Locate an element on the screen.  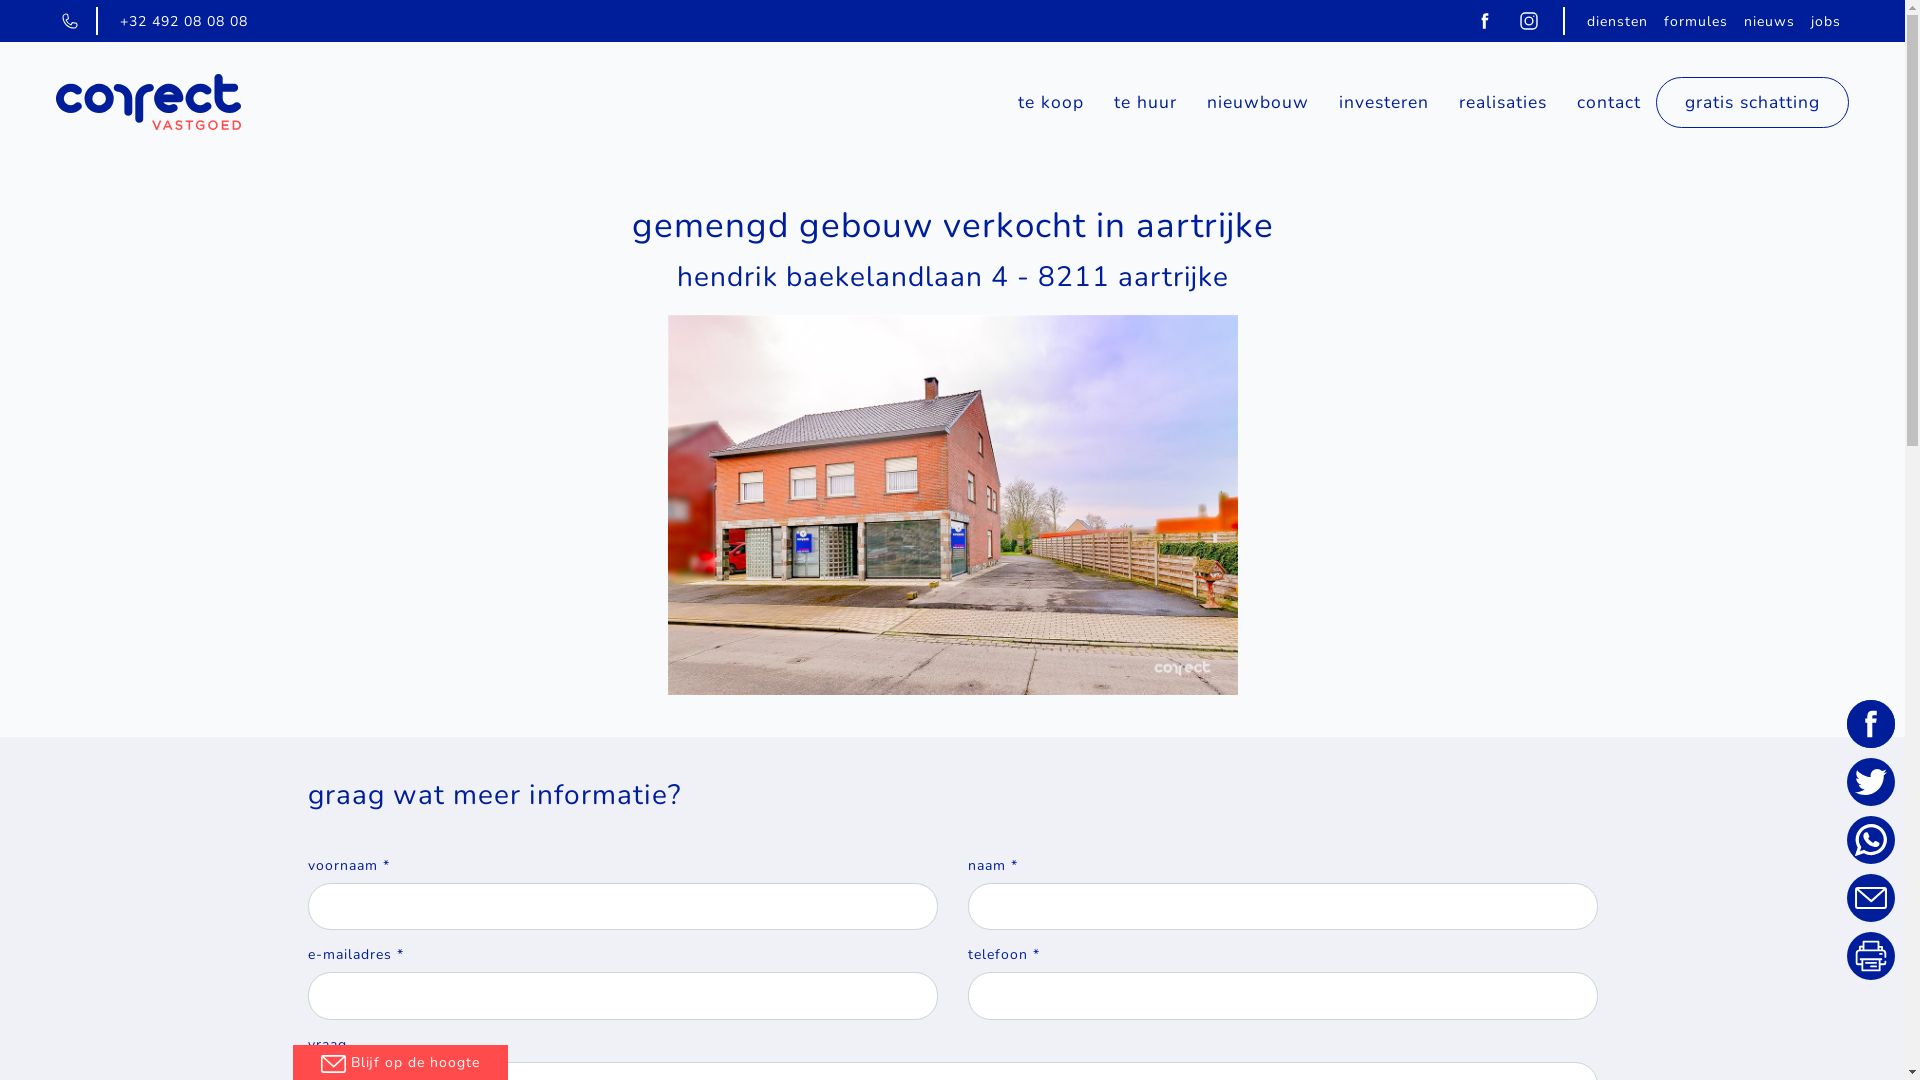
Delen via WhatsApp is located at coordinates (1871, 840).